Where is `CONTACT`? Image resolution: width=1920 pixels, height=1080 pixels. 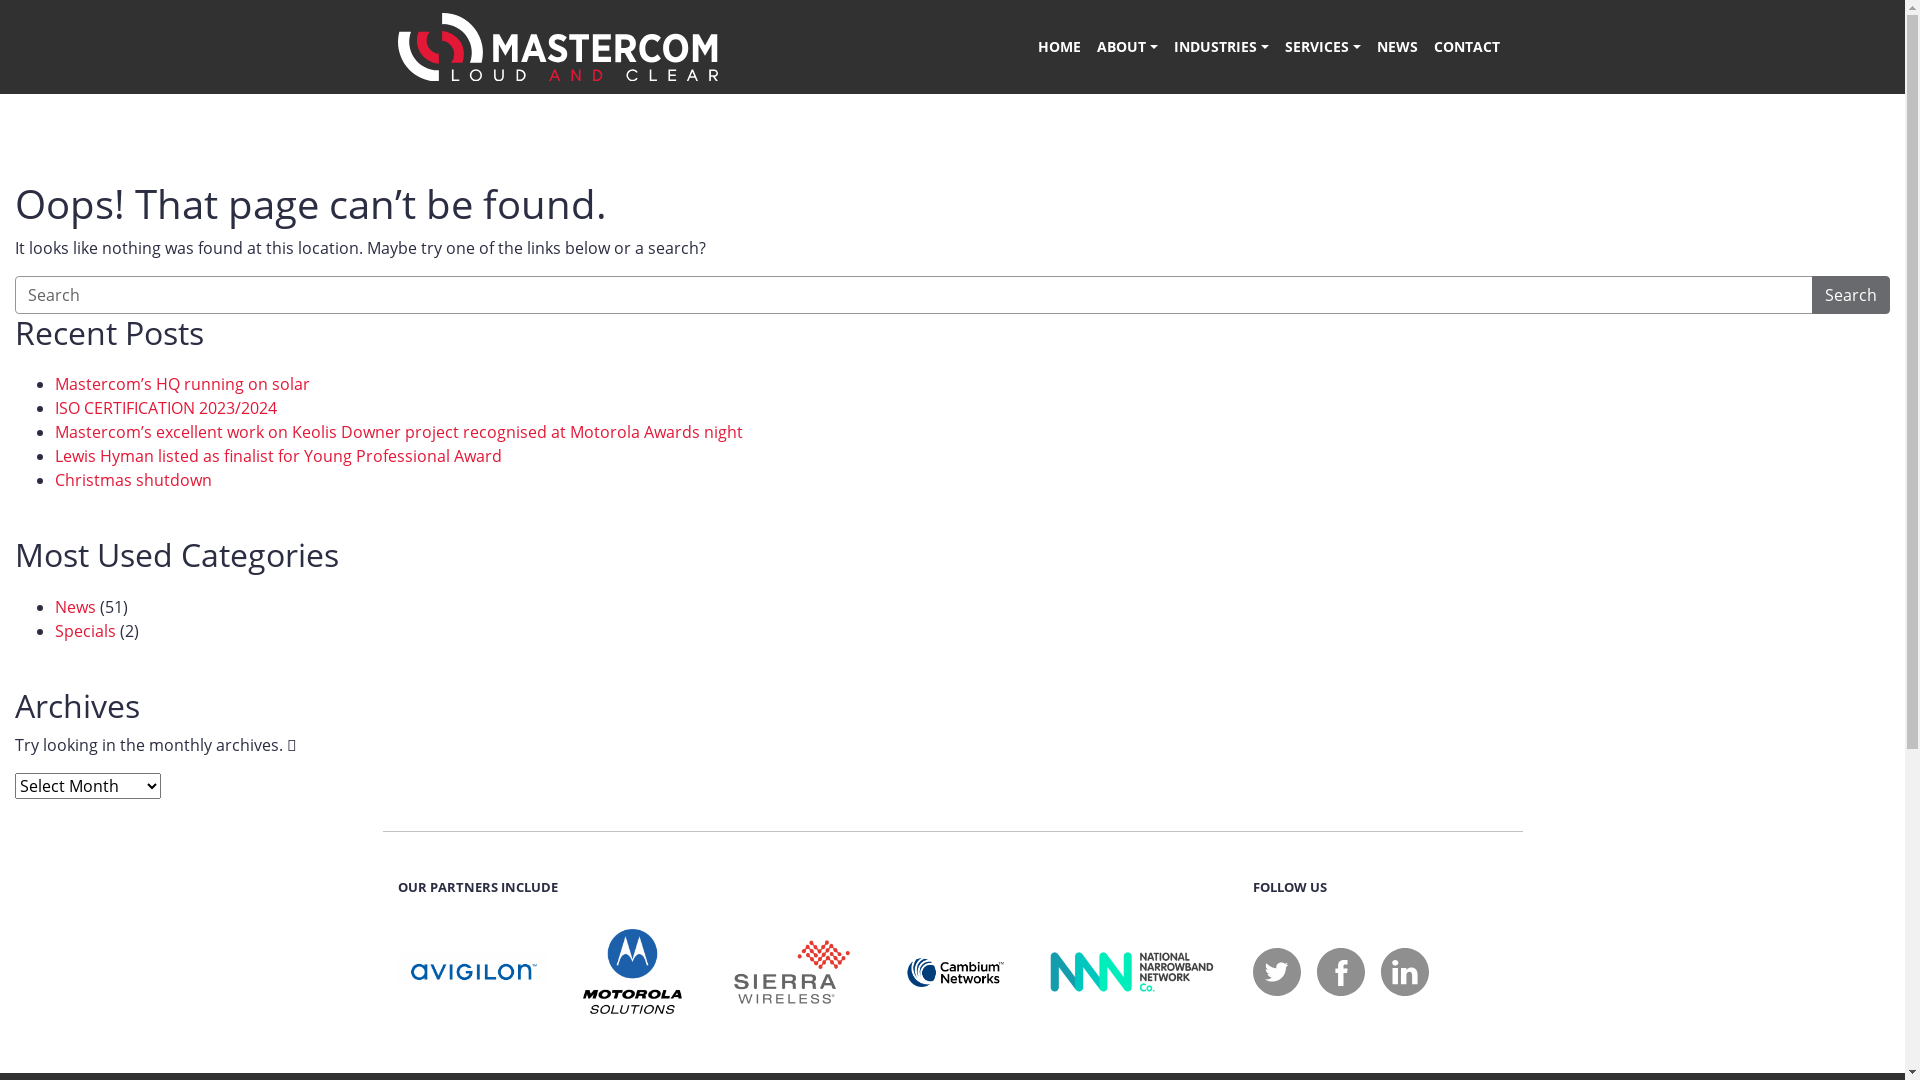 CONTACT is located at coordinates (1467, 47).